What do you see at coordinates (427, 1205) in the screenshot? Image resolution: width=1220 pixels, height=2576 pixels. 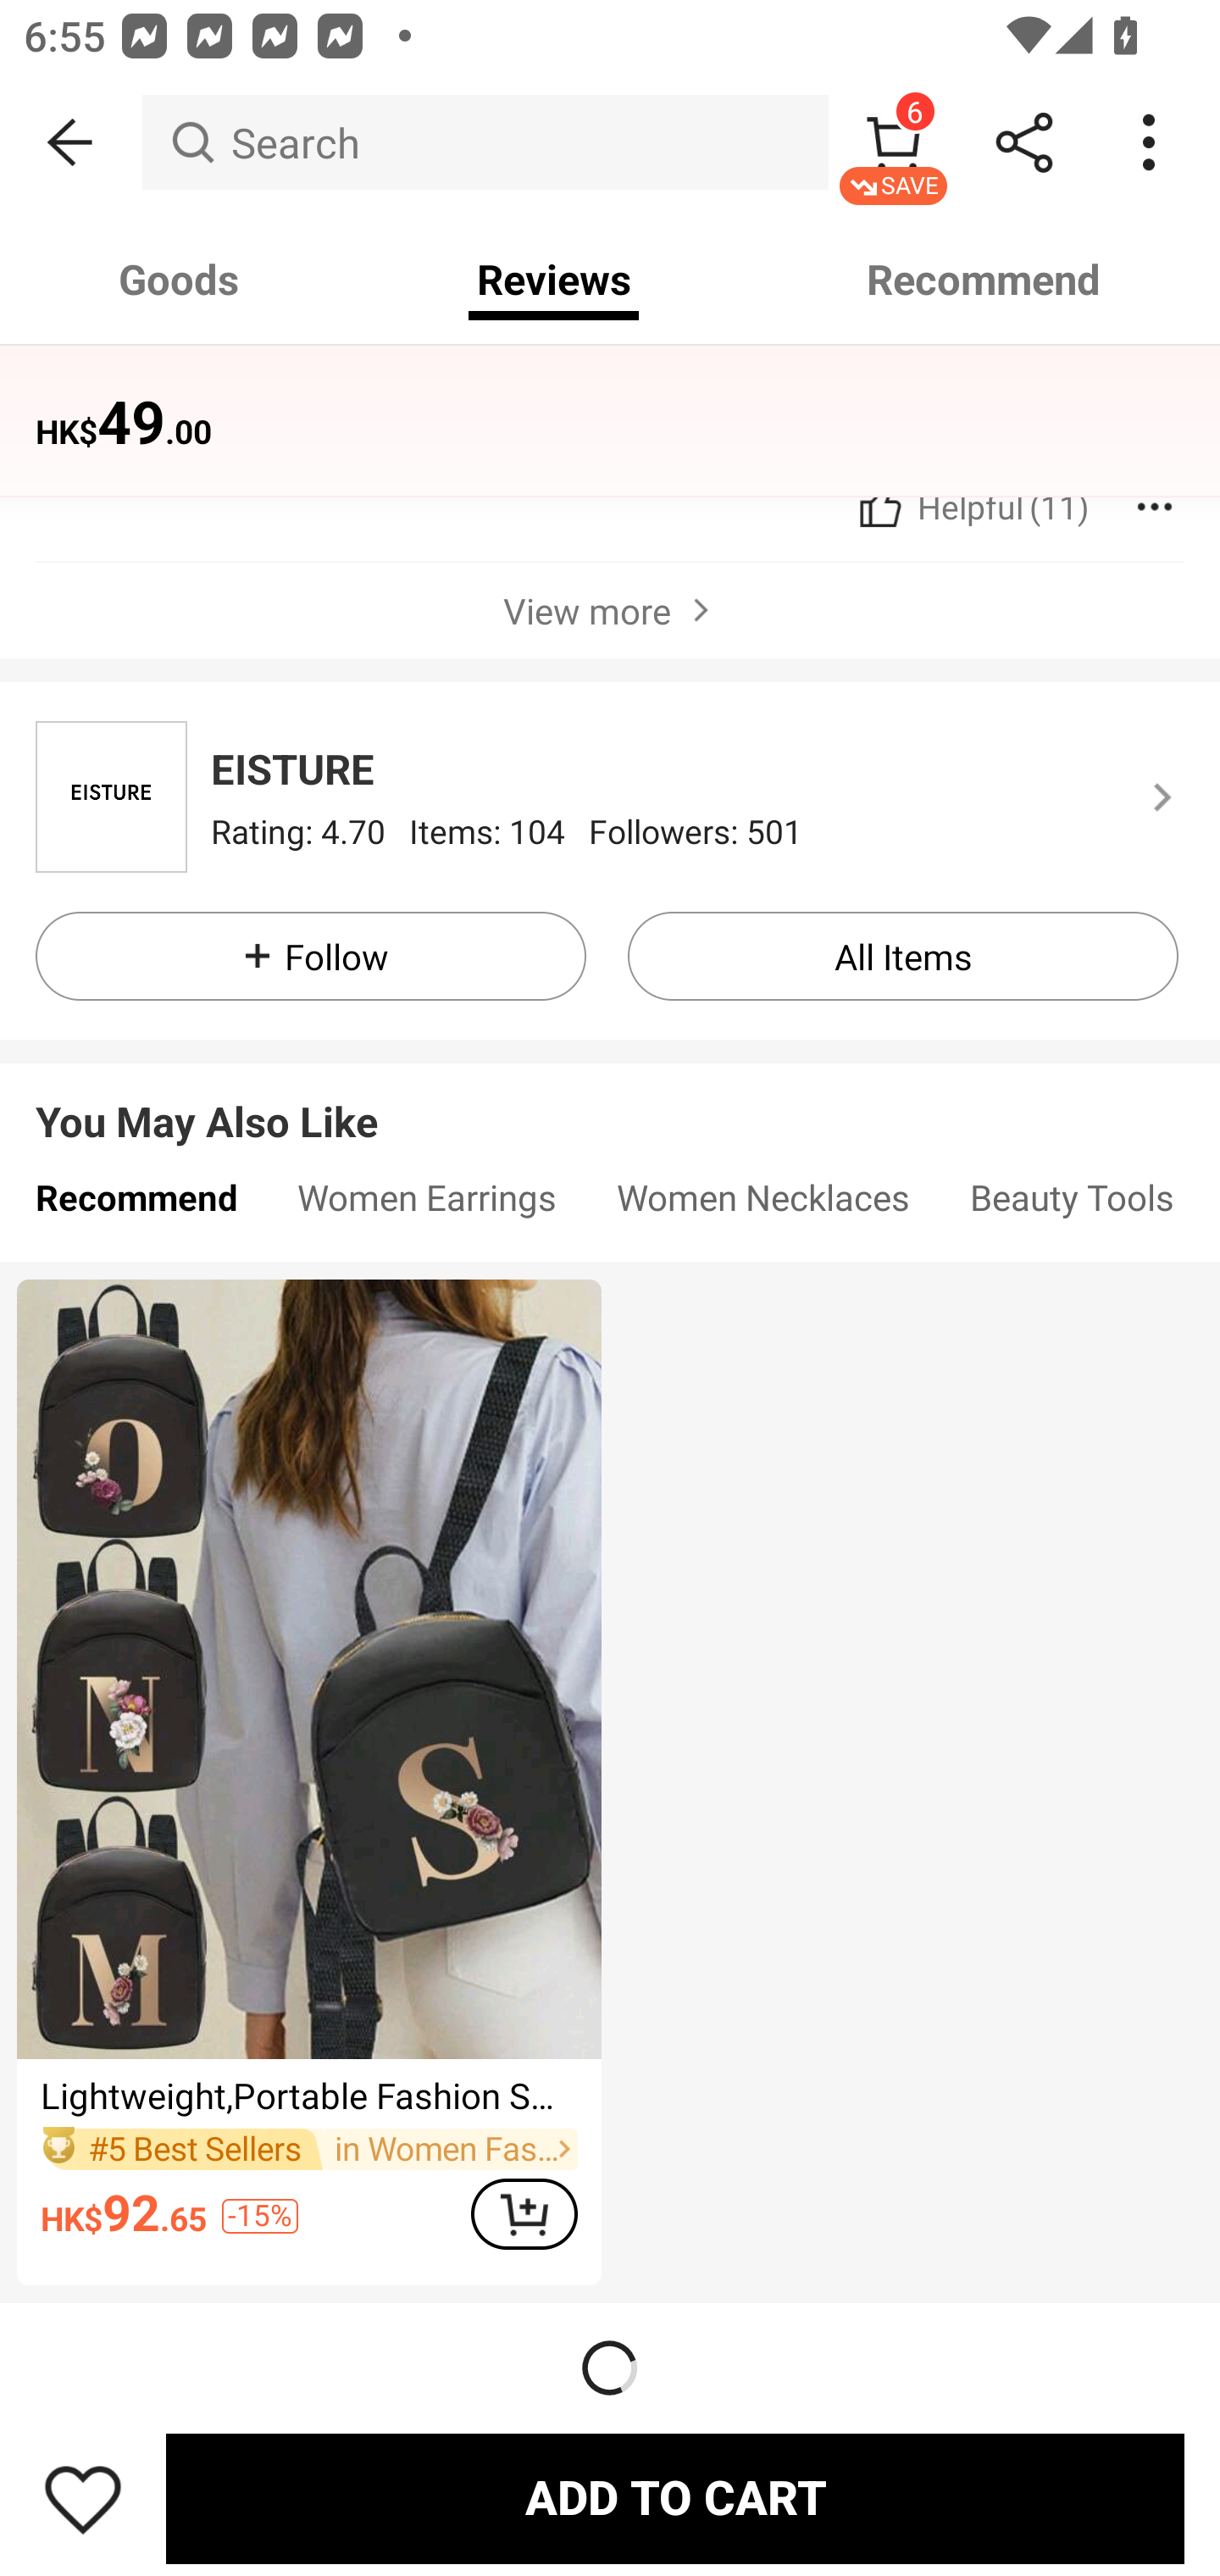 I see `Women Earrings` at bounding box center [427, 1205].